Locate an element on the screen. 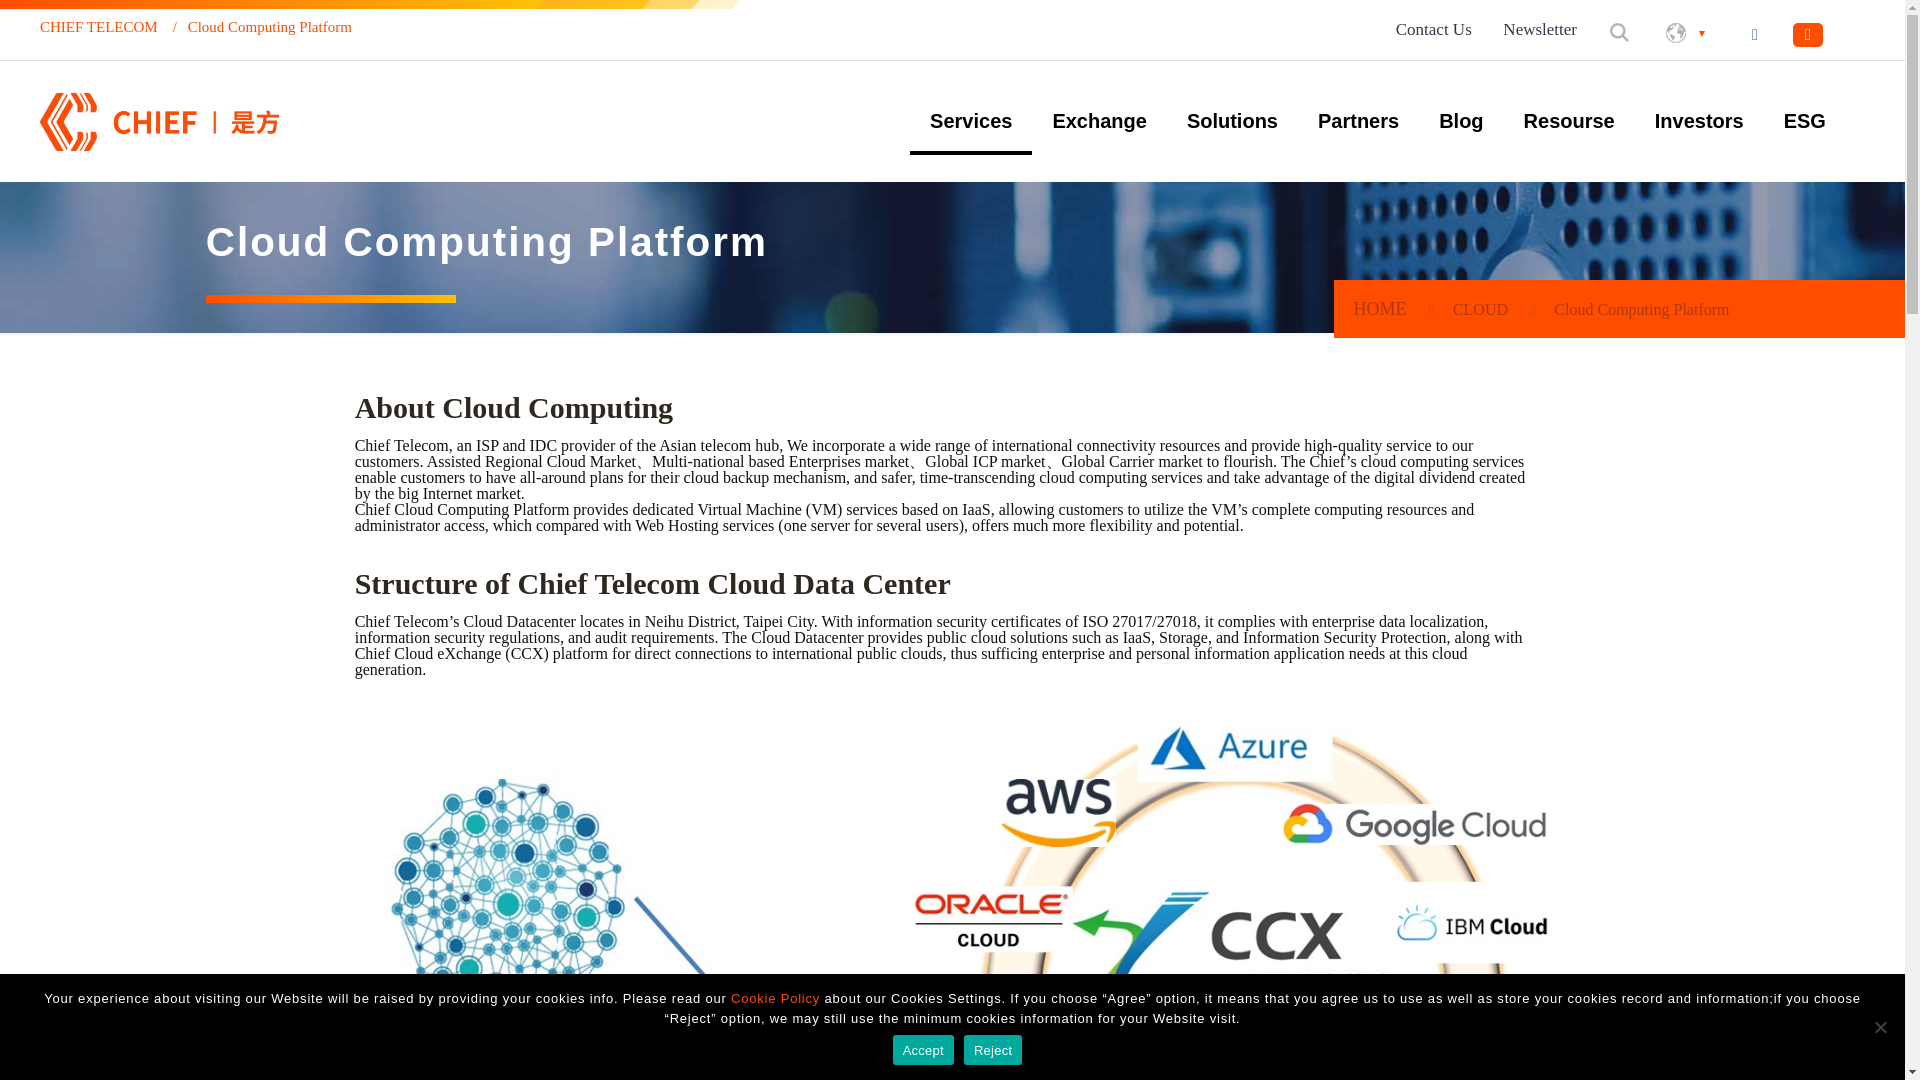 This screenshot has height=1080, width=1920. Facebook is located at coordinates (1754, 34).